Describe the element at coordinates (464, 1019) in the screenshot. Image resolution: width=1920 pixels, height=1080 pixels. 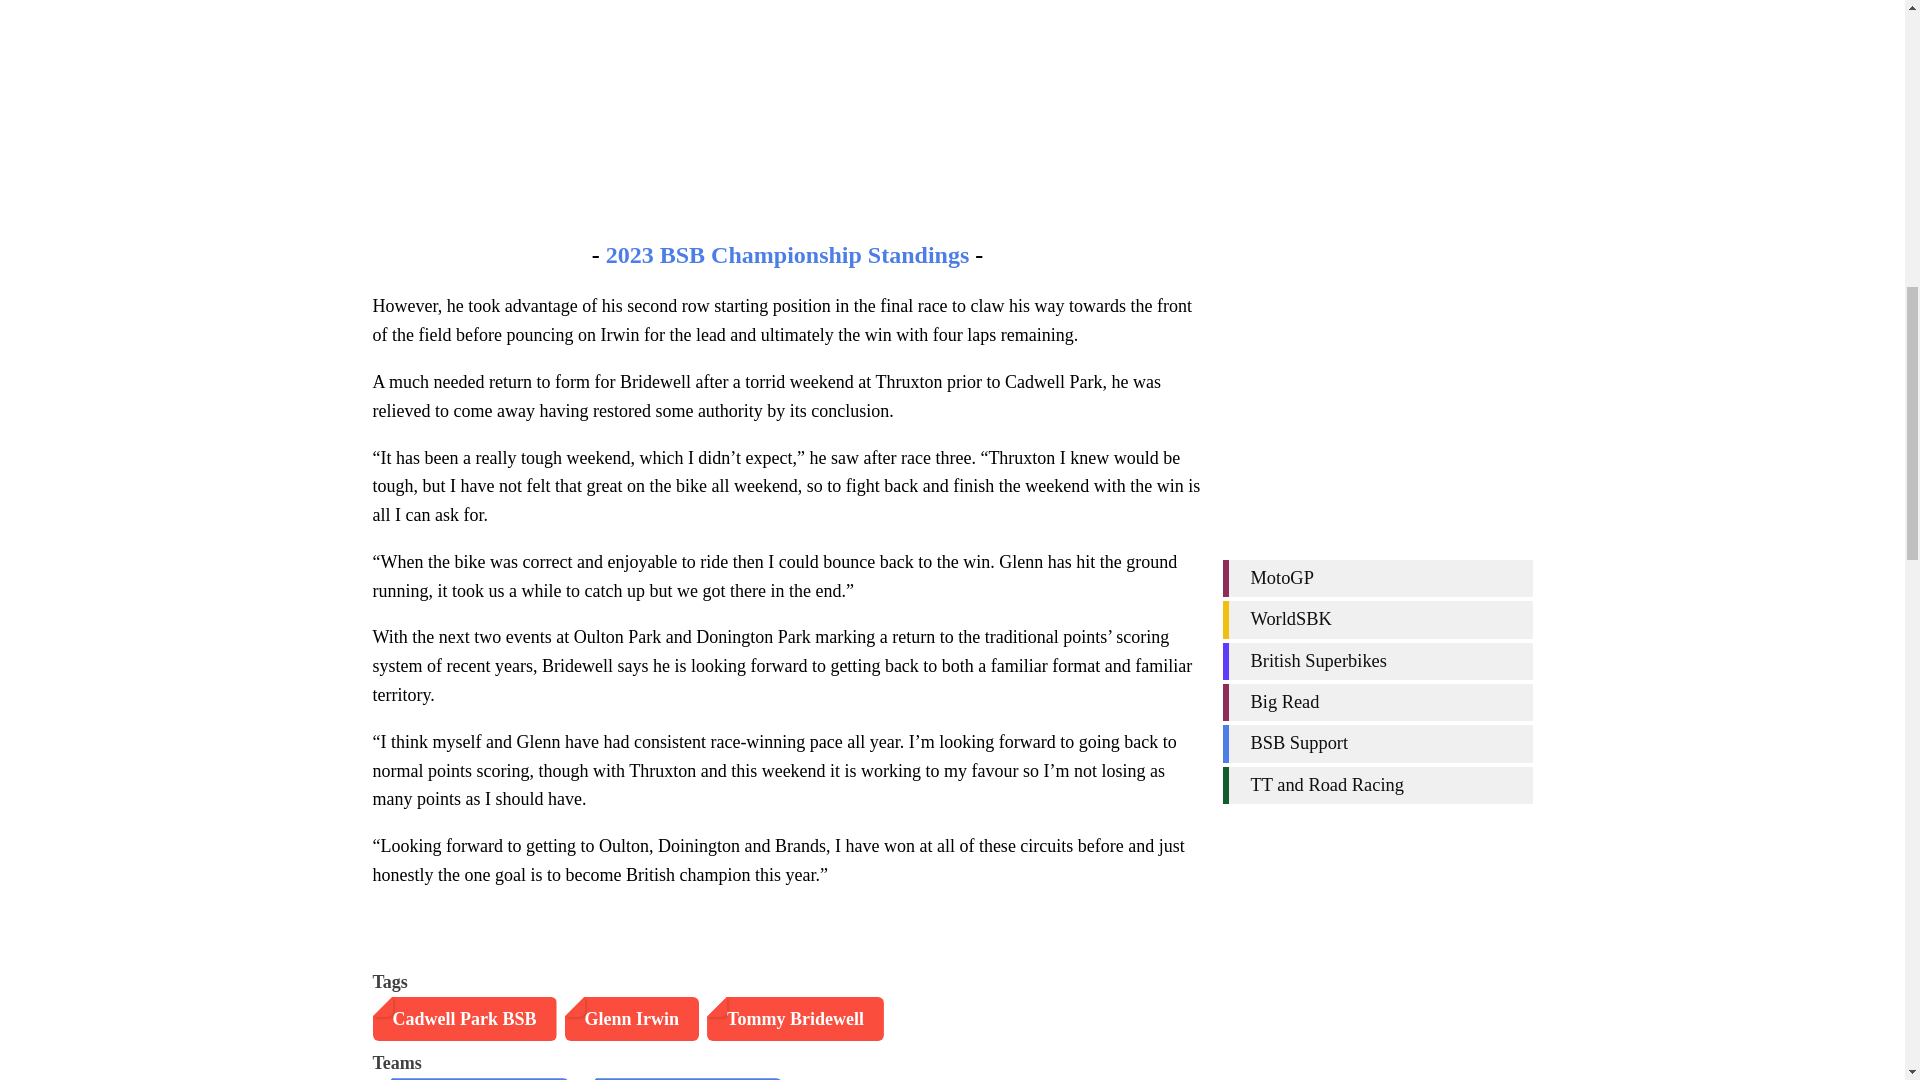
I see `Cadwell Park BSB` at that location.